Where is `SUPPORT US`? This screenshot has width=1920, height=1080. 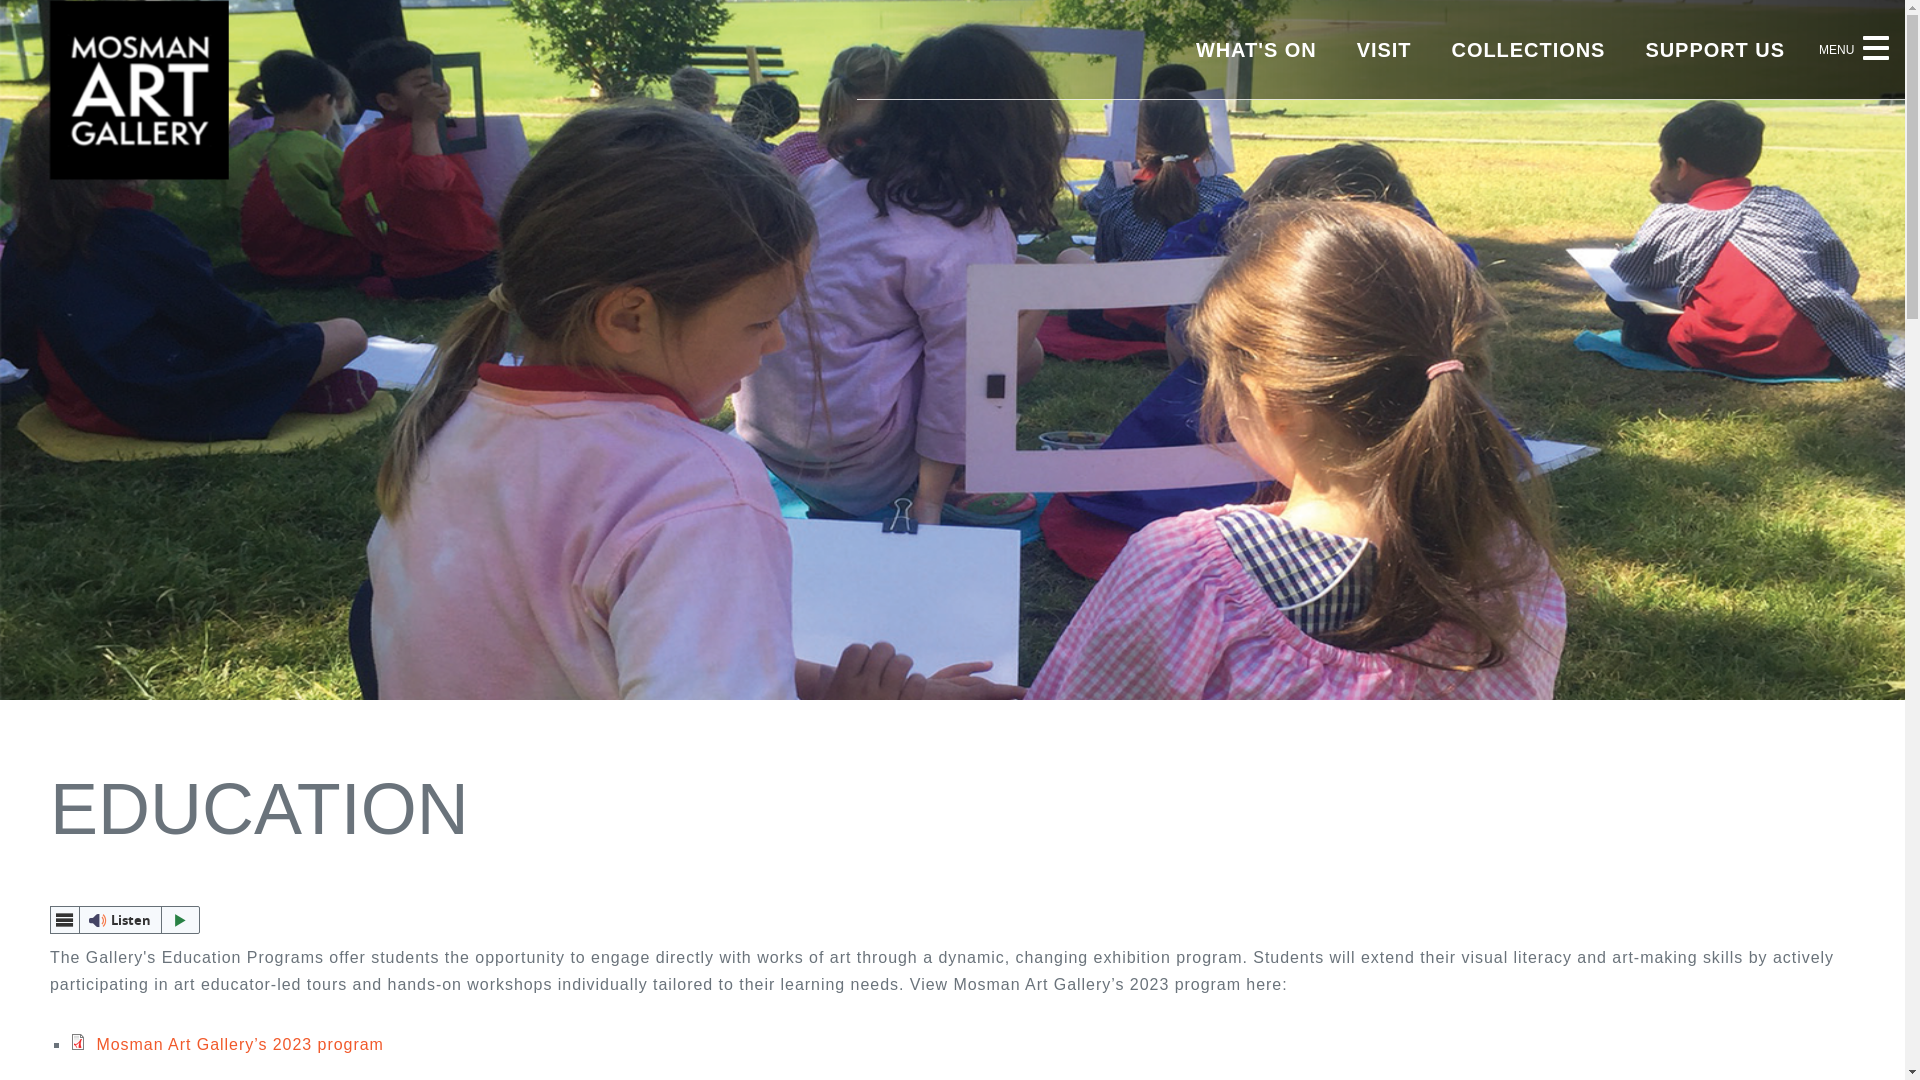
SUPPORT US is located at coordinates (1715, 50).